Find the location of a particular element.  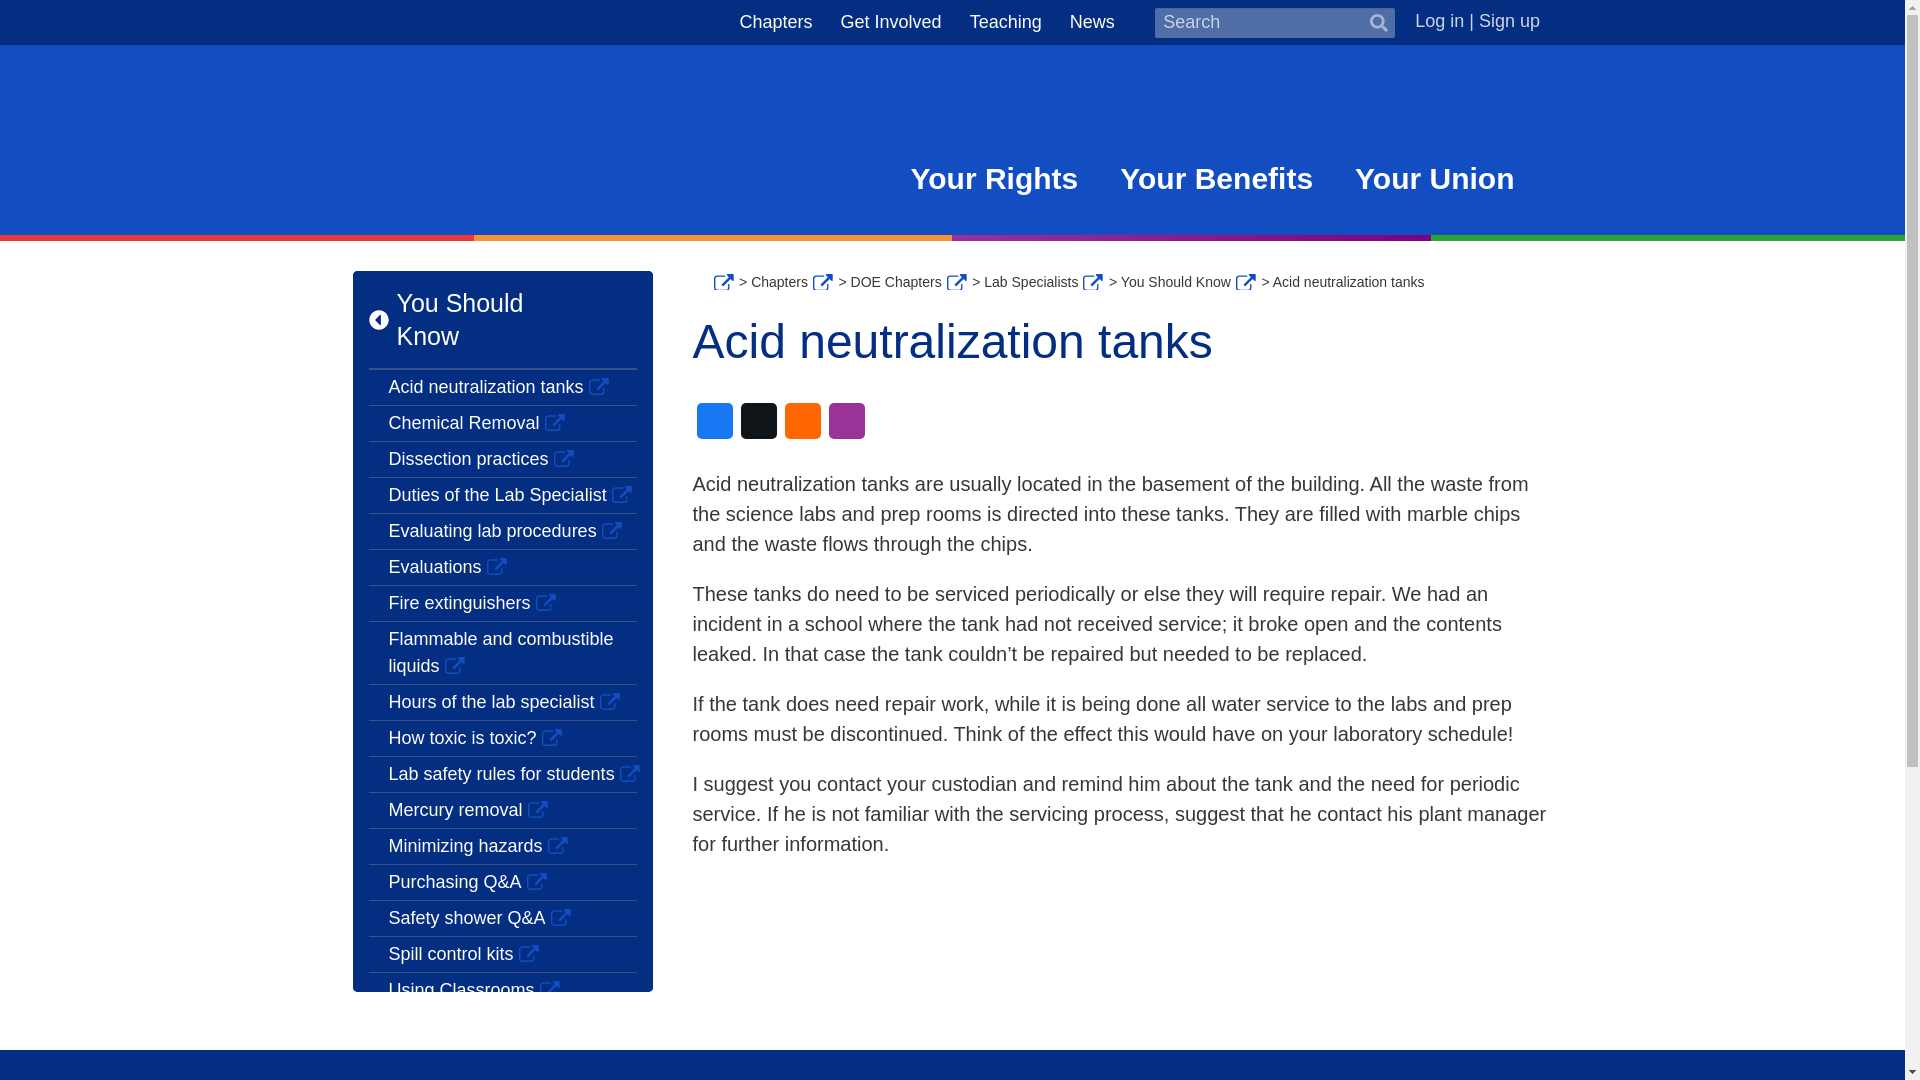

Share to Email is located at coordinates (801, 420).